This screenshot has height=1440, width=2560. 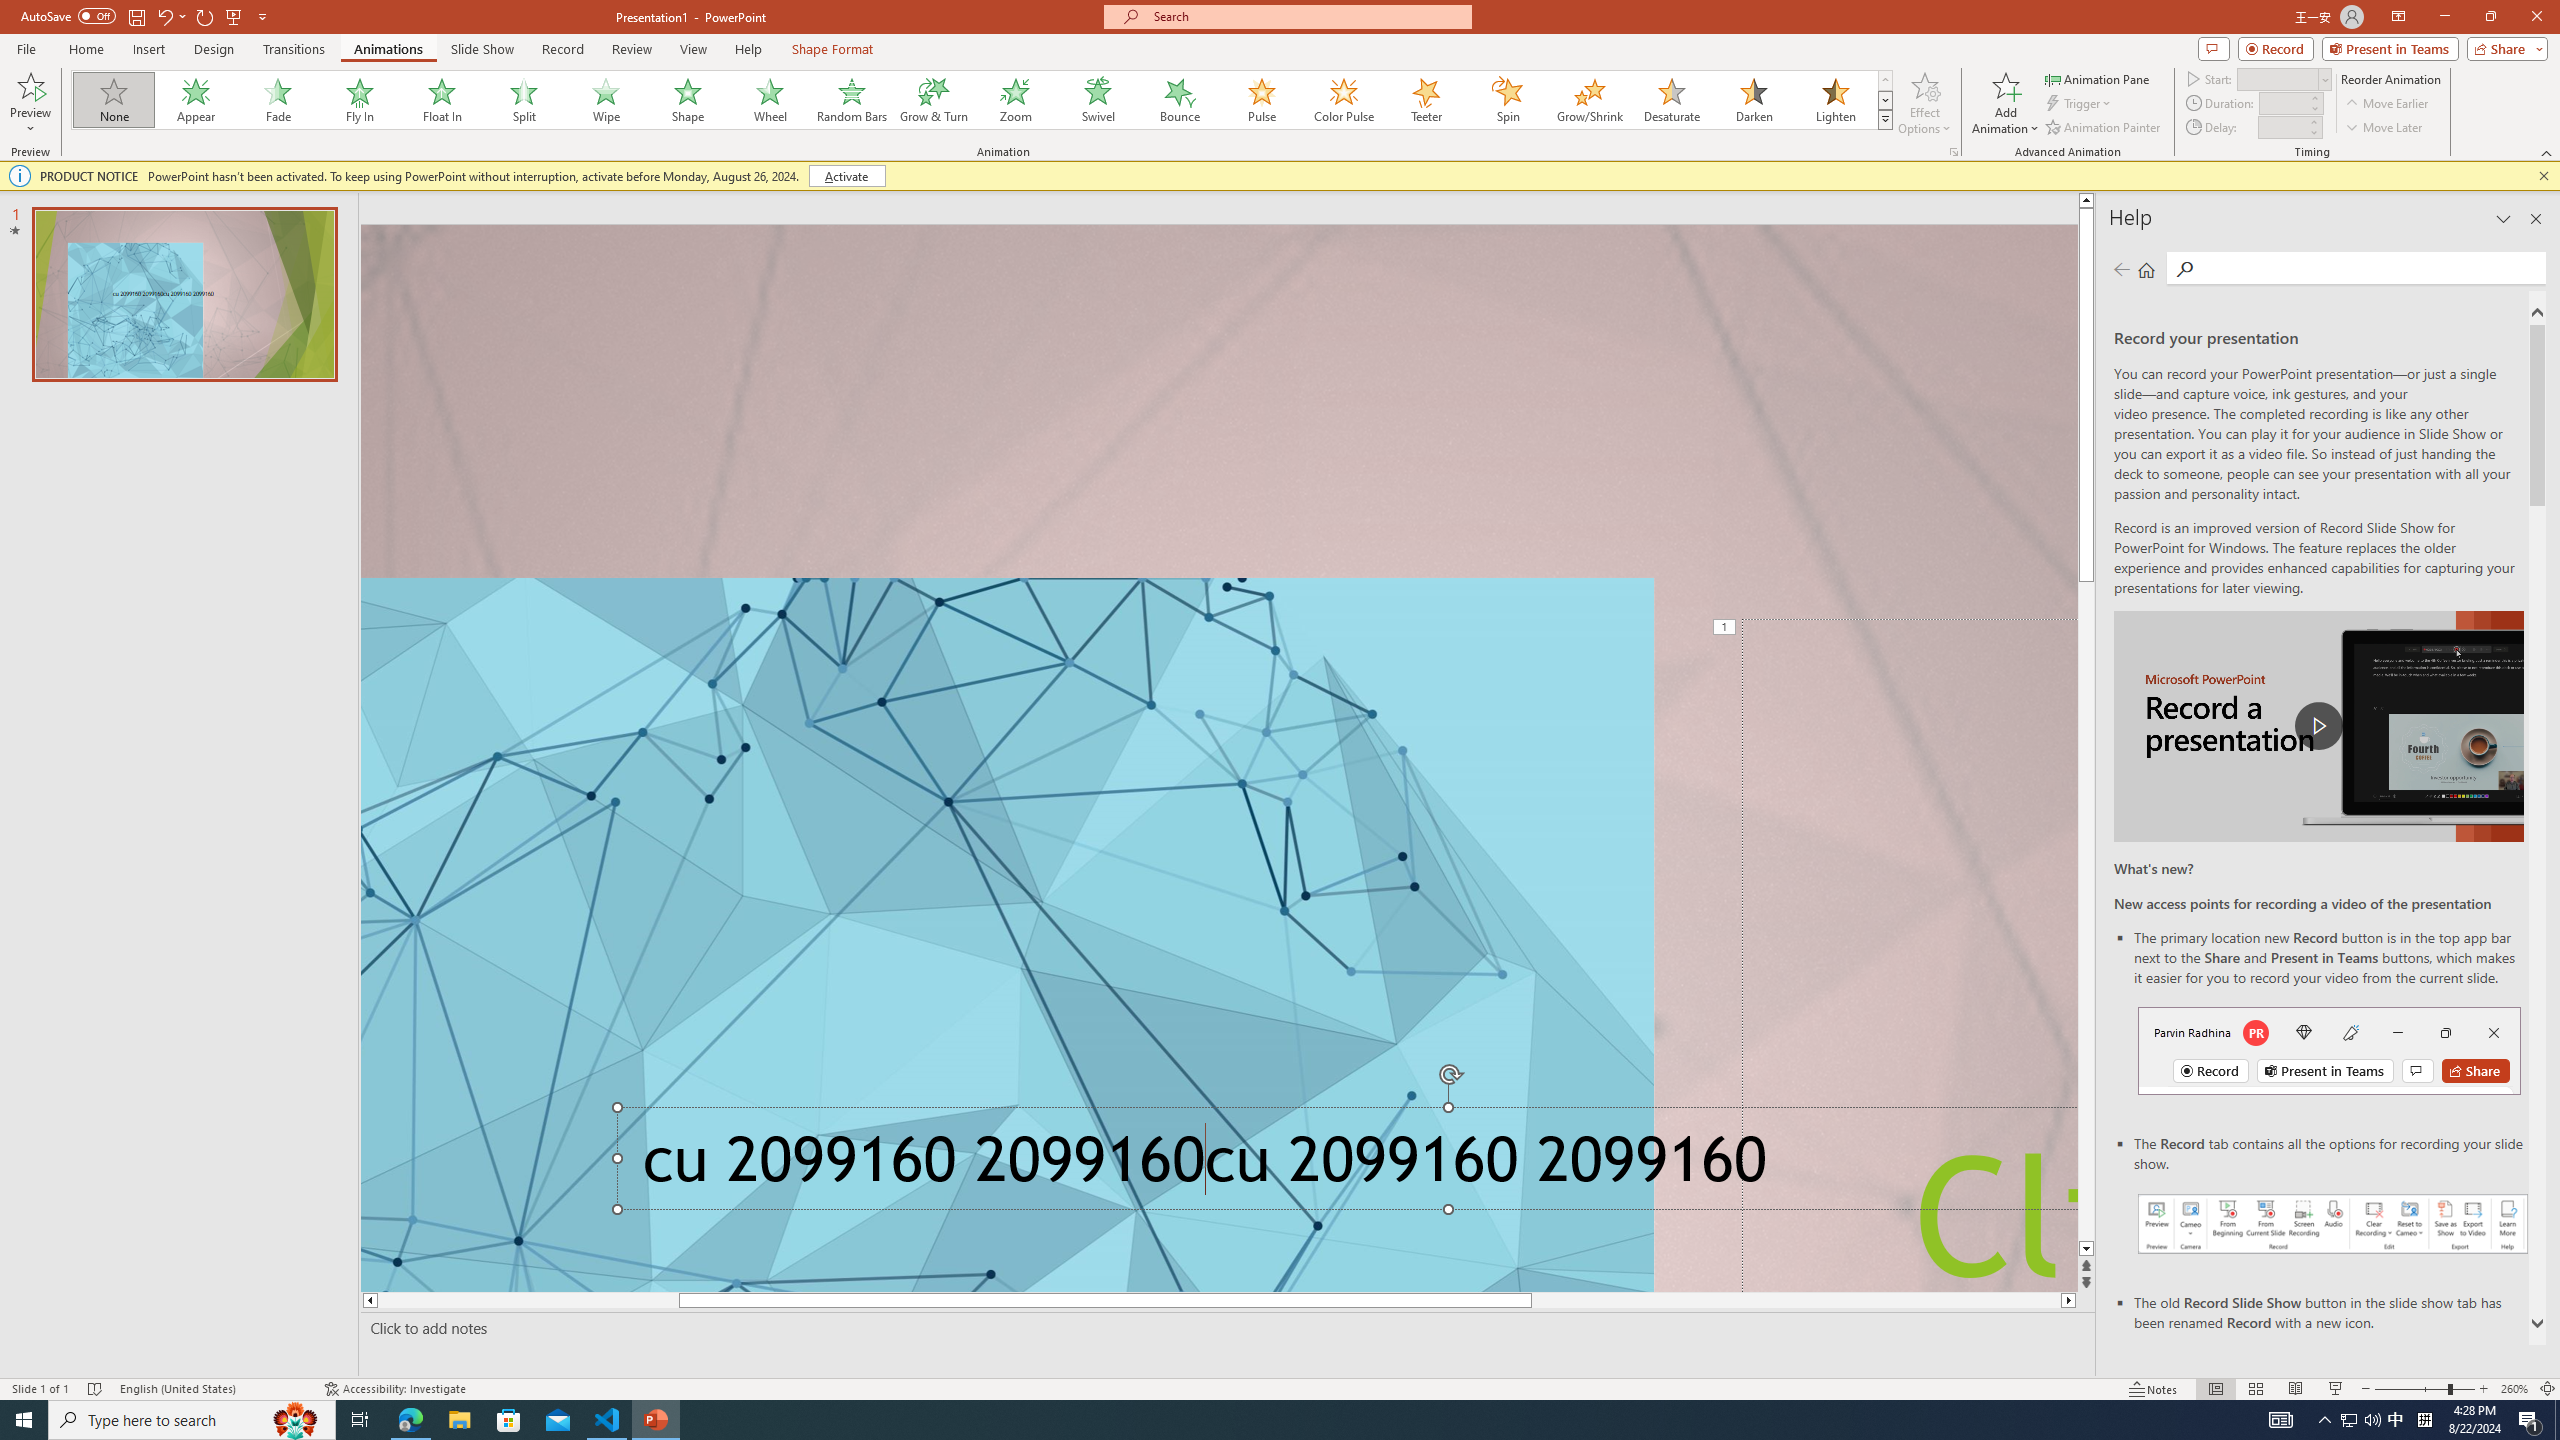 What do you see at coordinates (1589, 100) in the screenshot?
I see `Grow/Shrink` at bounding box center [1589, 100].